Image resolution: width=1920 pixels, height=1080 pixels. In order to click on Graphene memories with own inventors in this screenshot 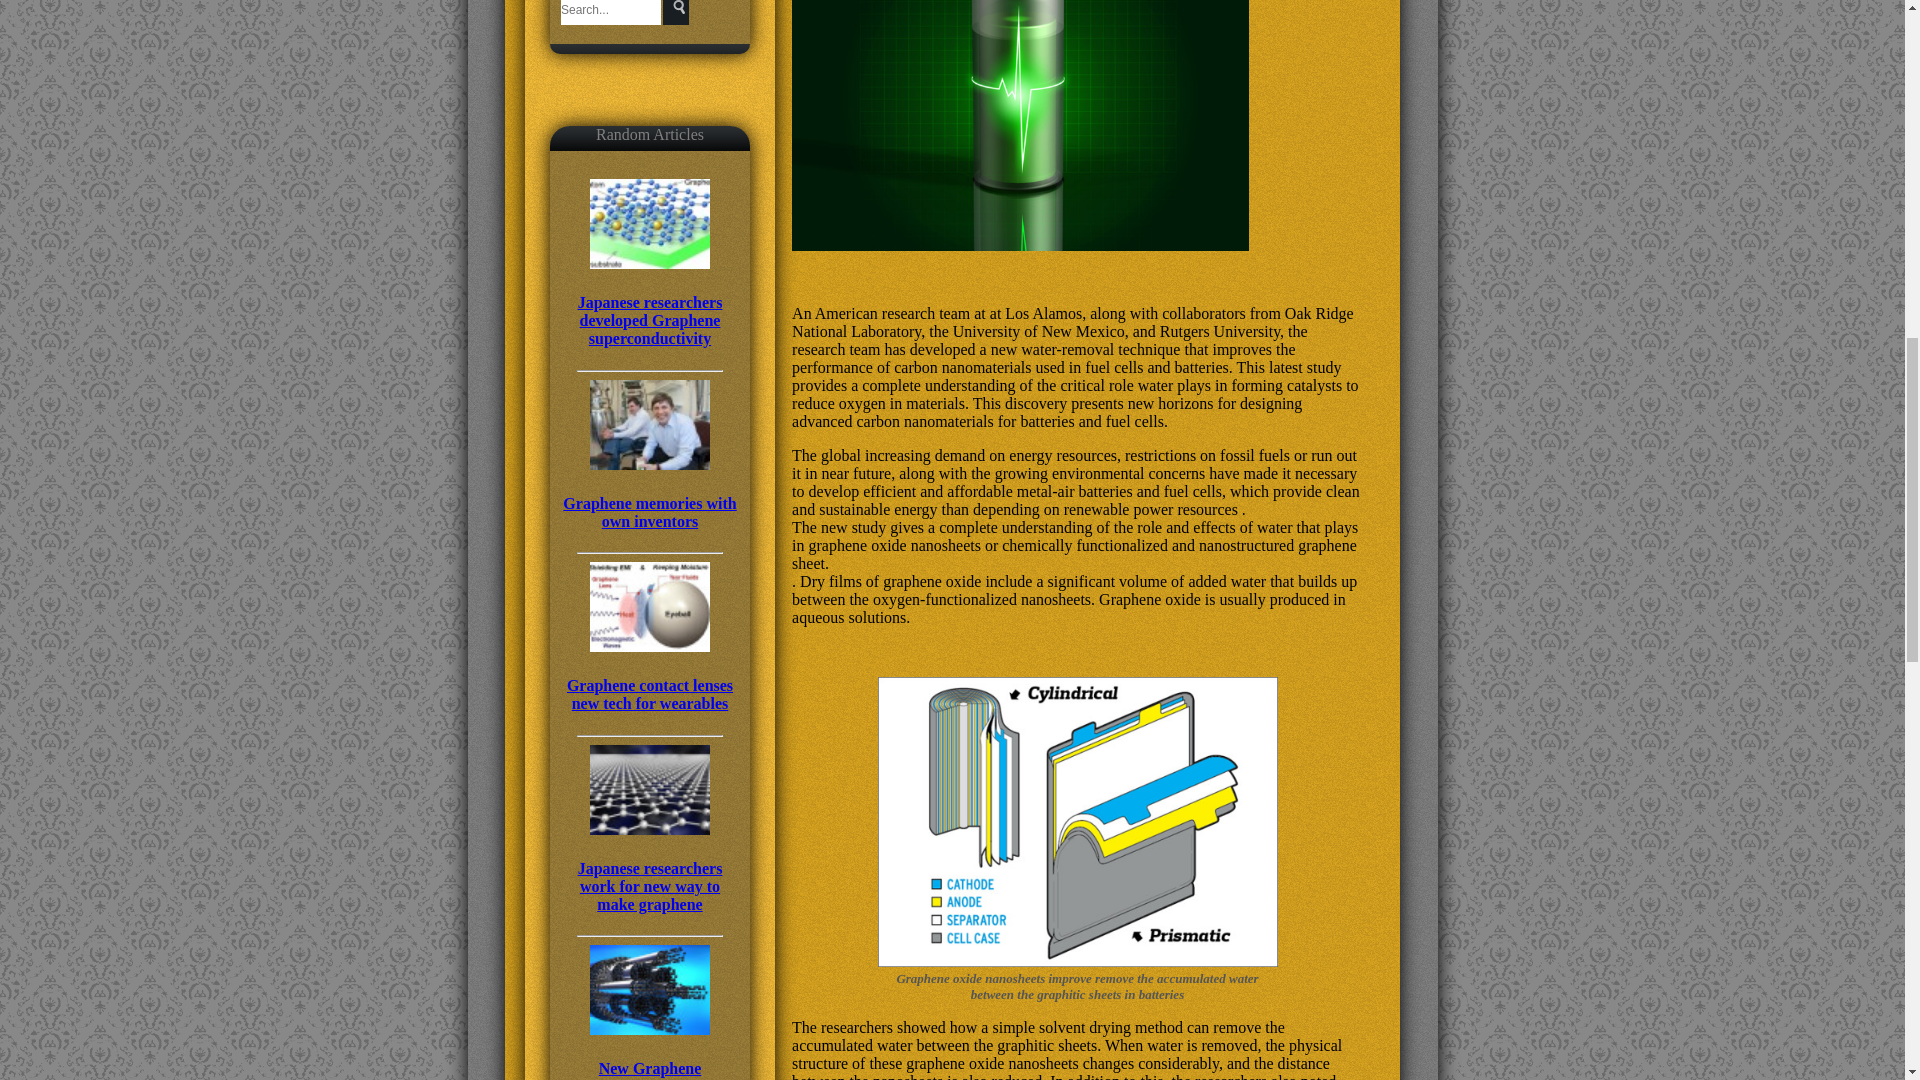, I will do `click(650, 493)`.